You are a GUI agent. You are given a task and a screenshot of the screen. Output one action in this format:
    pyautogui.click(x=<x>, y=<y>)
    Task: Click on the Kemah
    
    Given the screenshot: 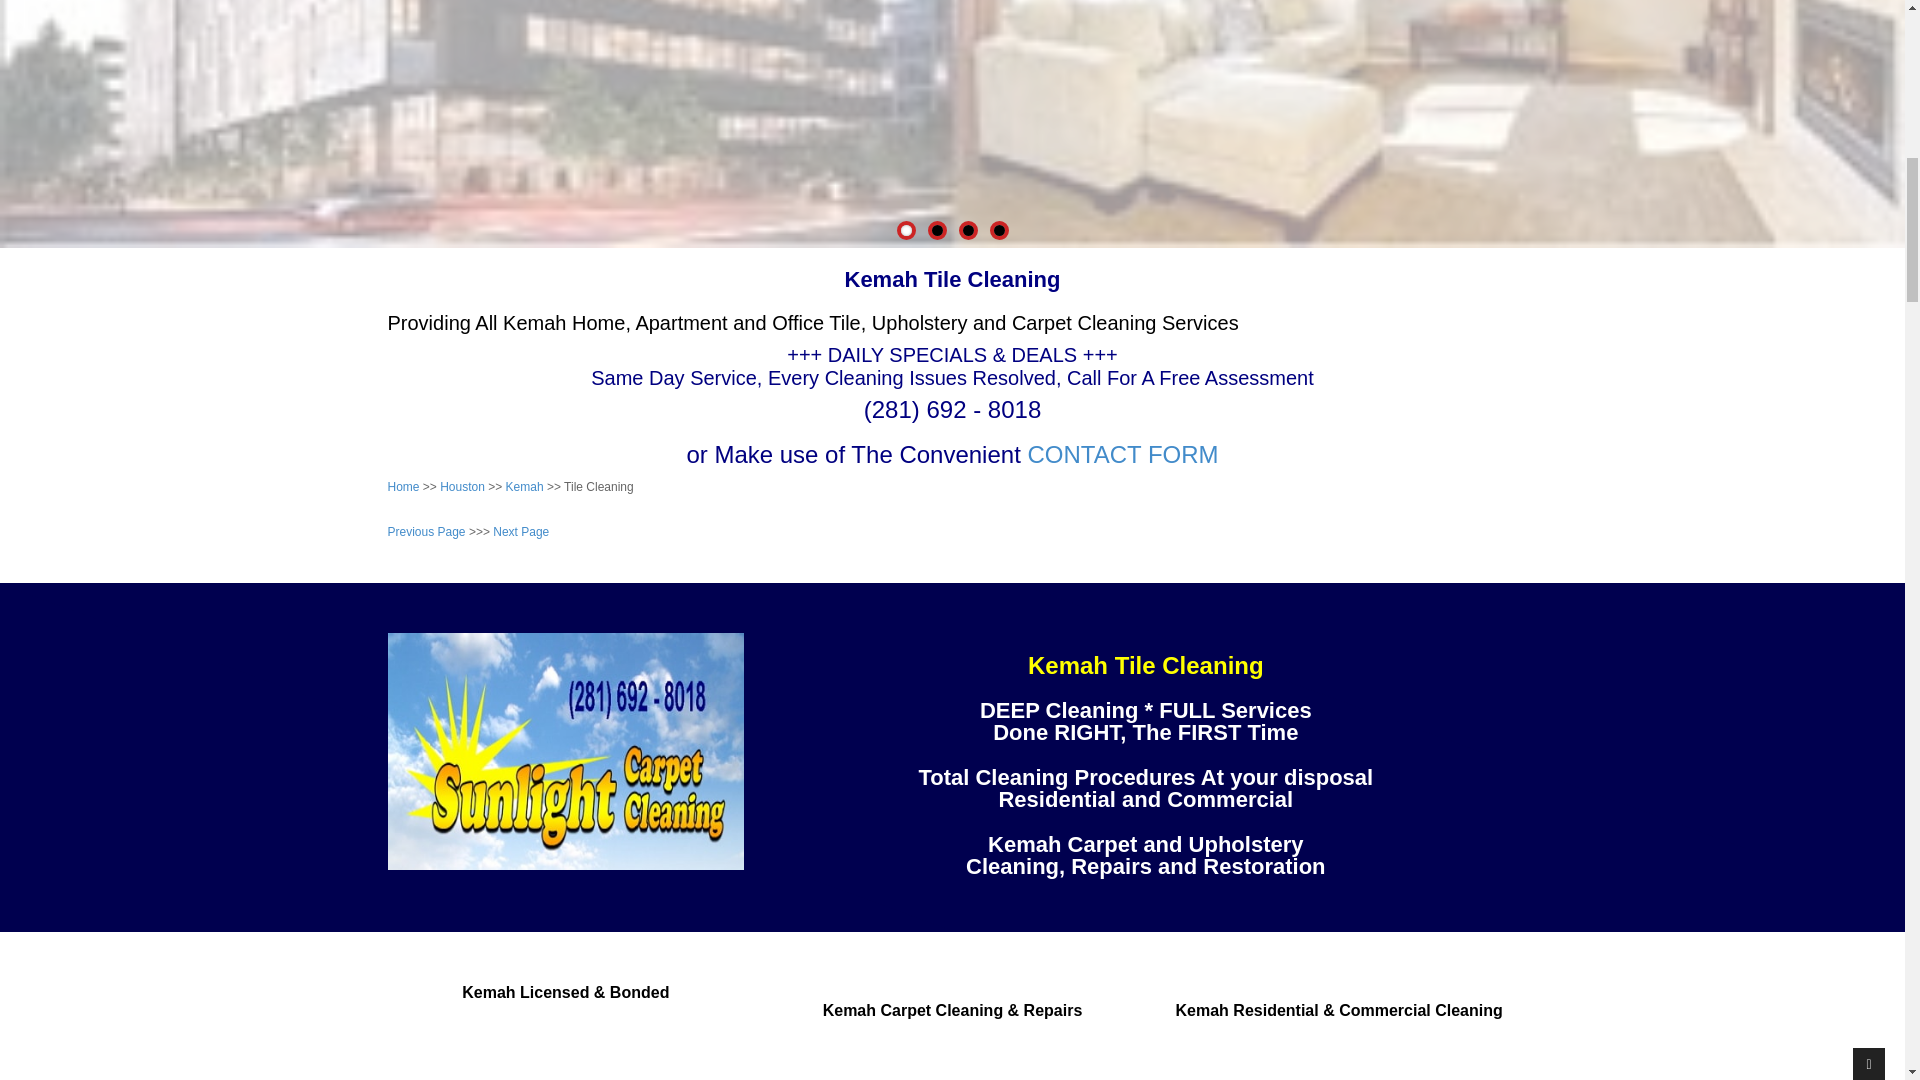 What is the action you would take?
    pyautogui.click(x=524, y=486)
    